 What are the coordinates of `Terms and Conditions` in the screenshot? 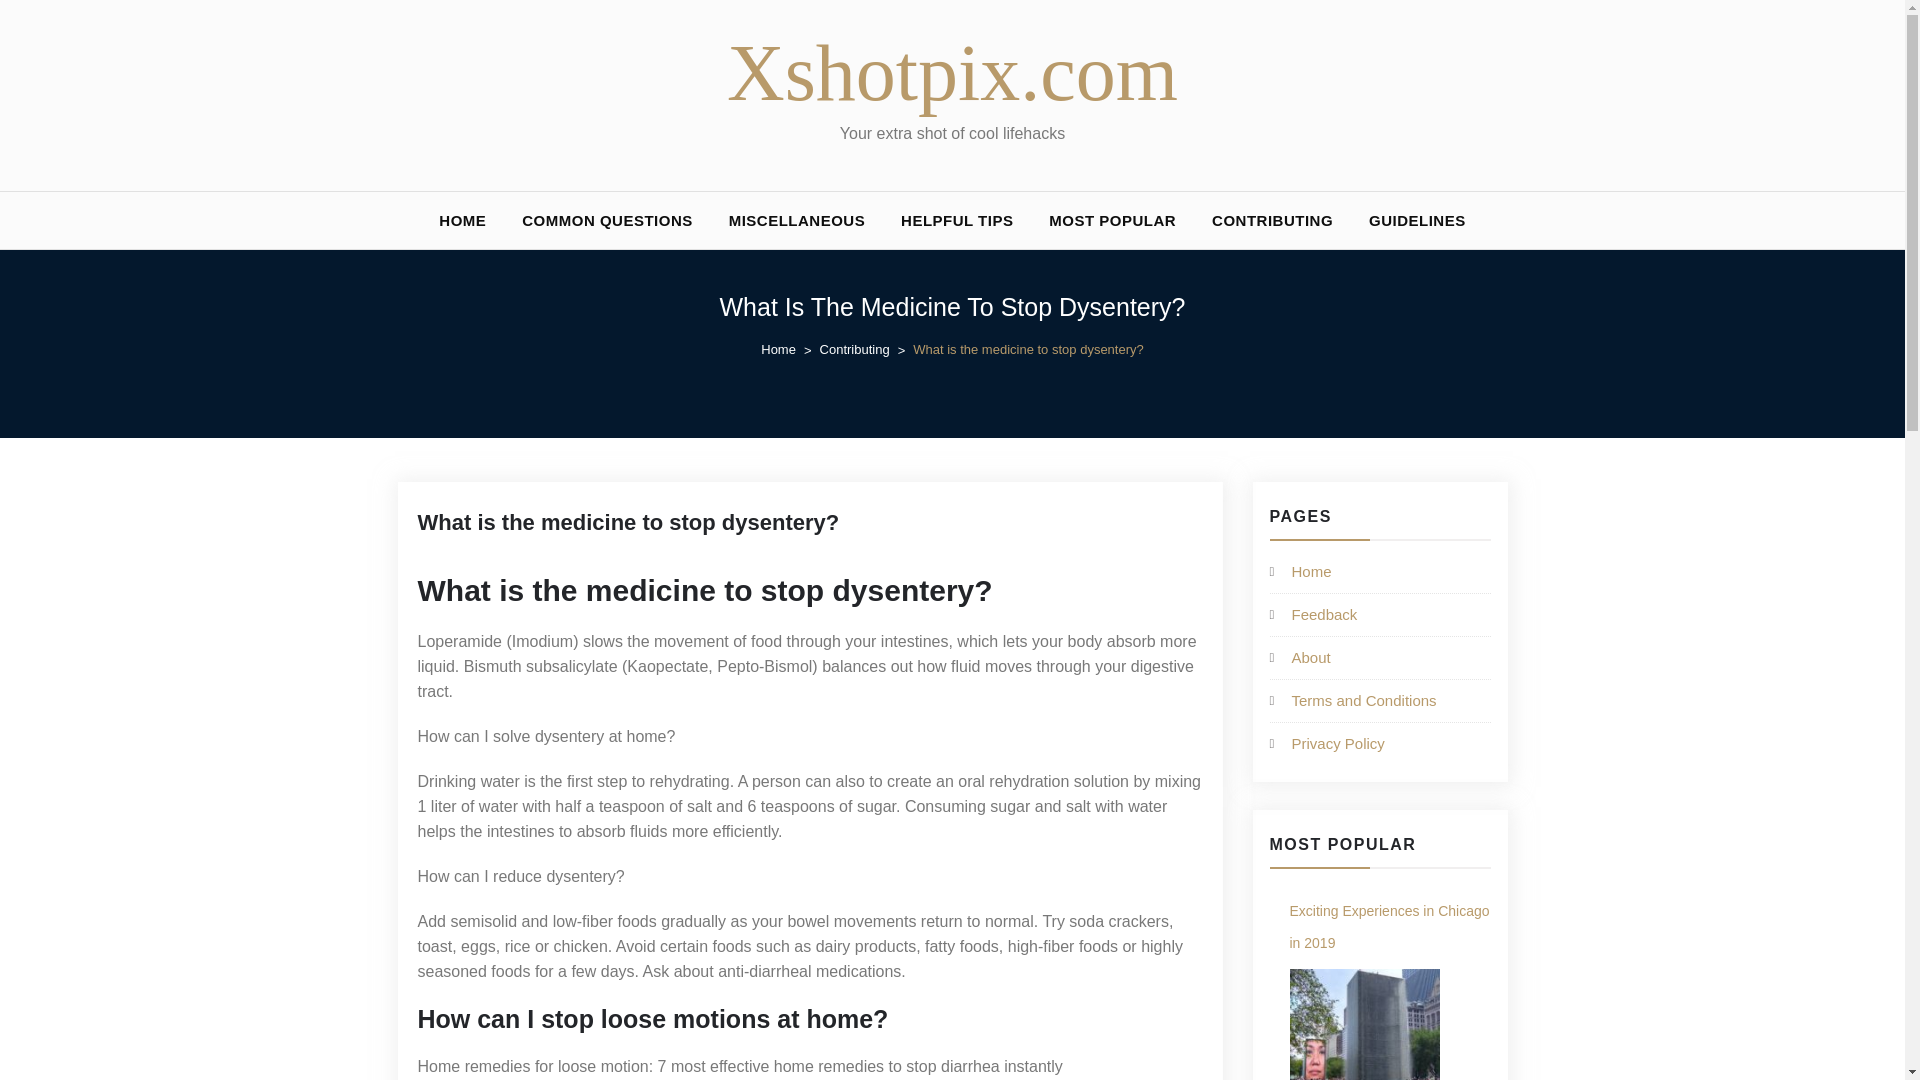 It's located at (1364, 700).